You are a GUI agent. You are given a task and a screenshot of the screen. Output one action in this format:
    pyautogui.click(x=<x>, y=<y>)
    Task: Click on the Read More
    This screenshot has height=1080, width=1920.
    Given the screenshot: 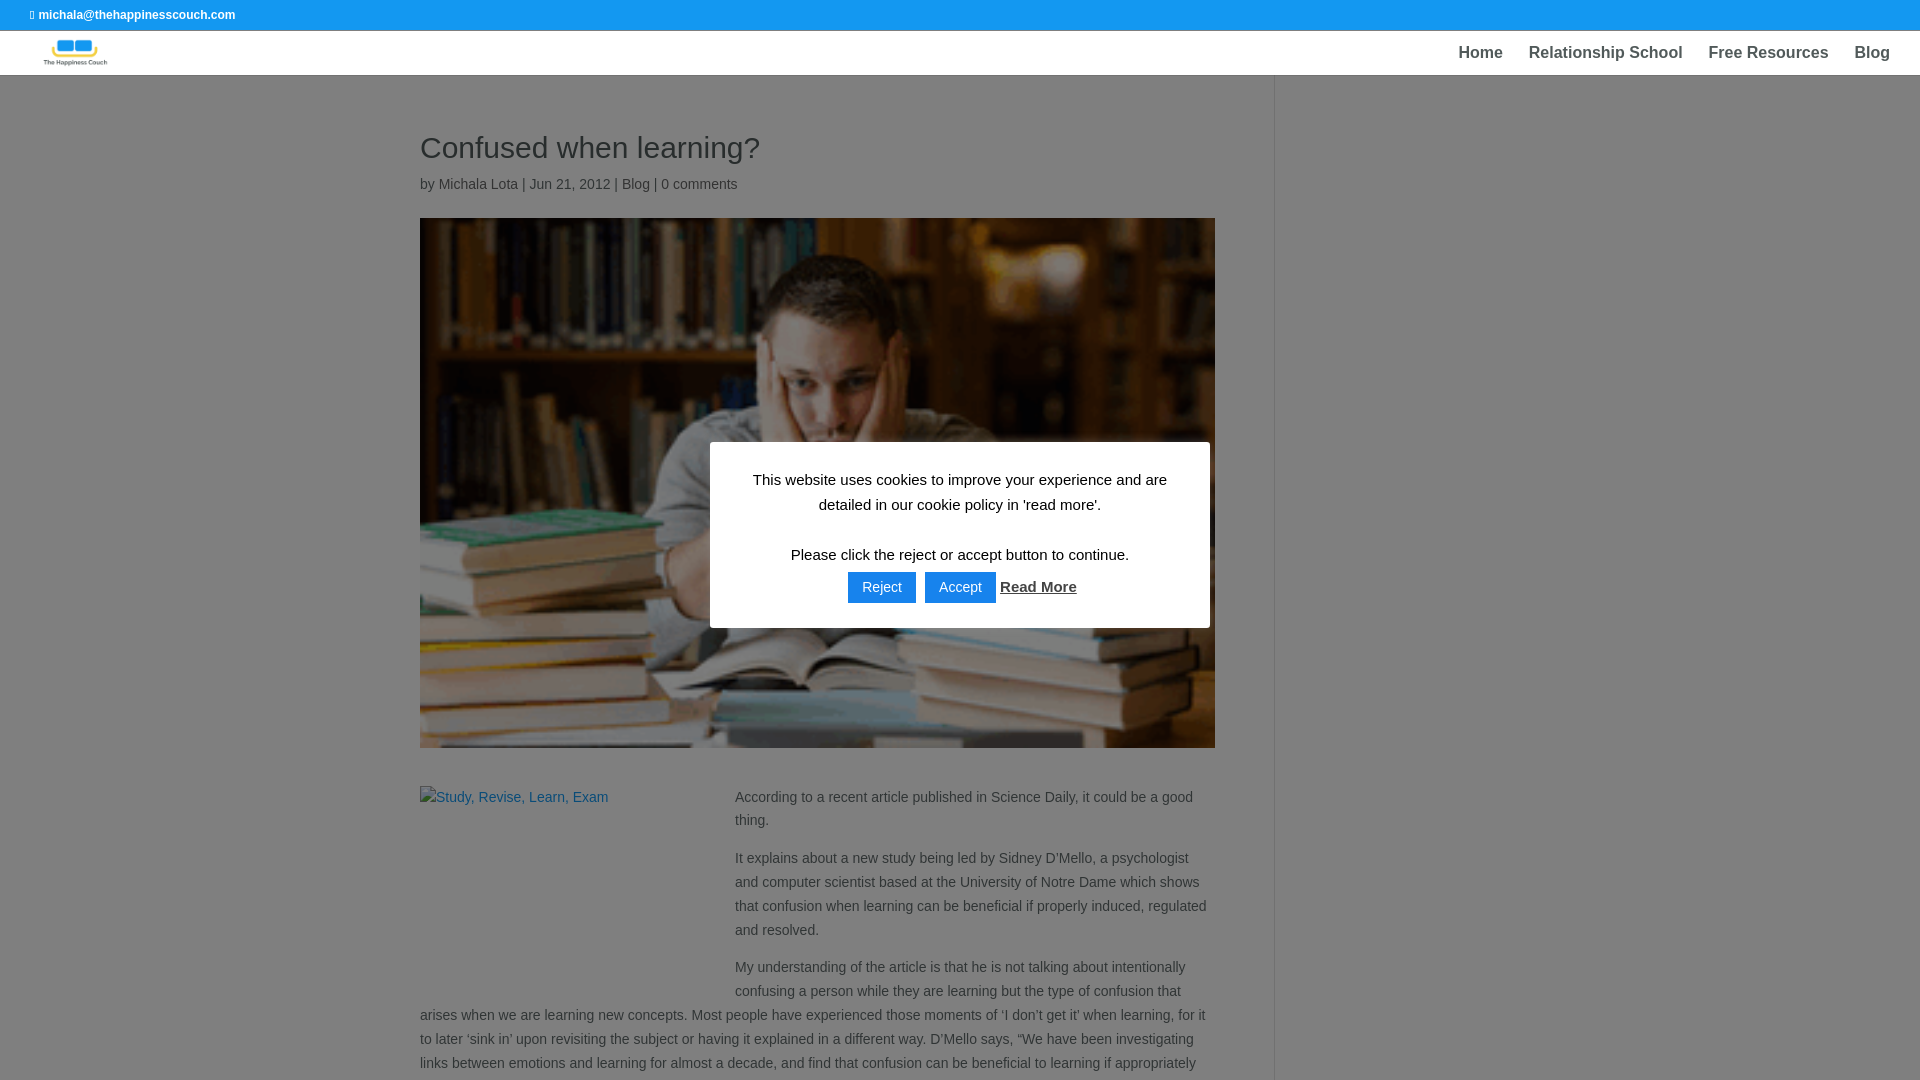 What is the action you would take?
    pyautogui.click(x=1038, y=586)
    